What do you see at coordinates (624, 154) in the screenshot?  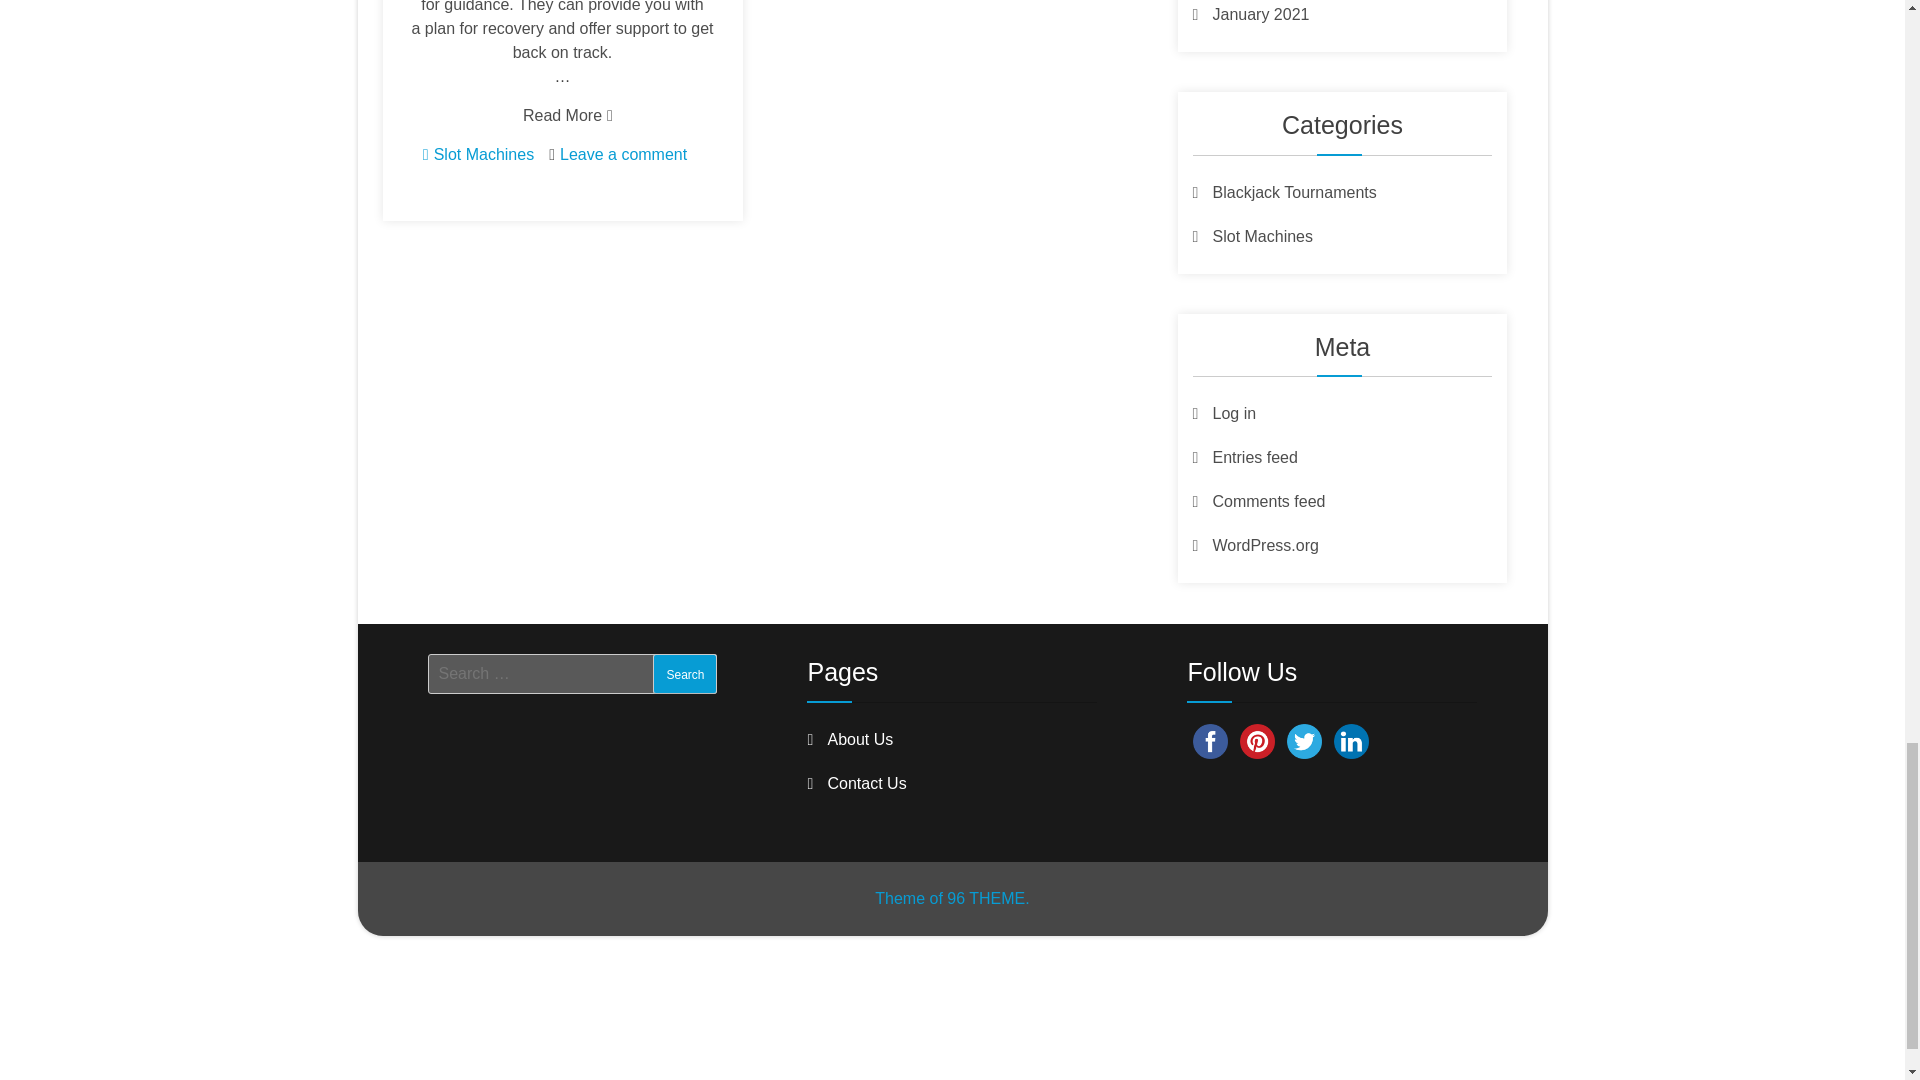 I see `Leave a comment` at bounding box center [624, 154].